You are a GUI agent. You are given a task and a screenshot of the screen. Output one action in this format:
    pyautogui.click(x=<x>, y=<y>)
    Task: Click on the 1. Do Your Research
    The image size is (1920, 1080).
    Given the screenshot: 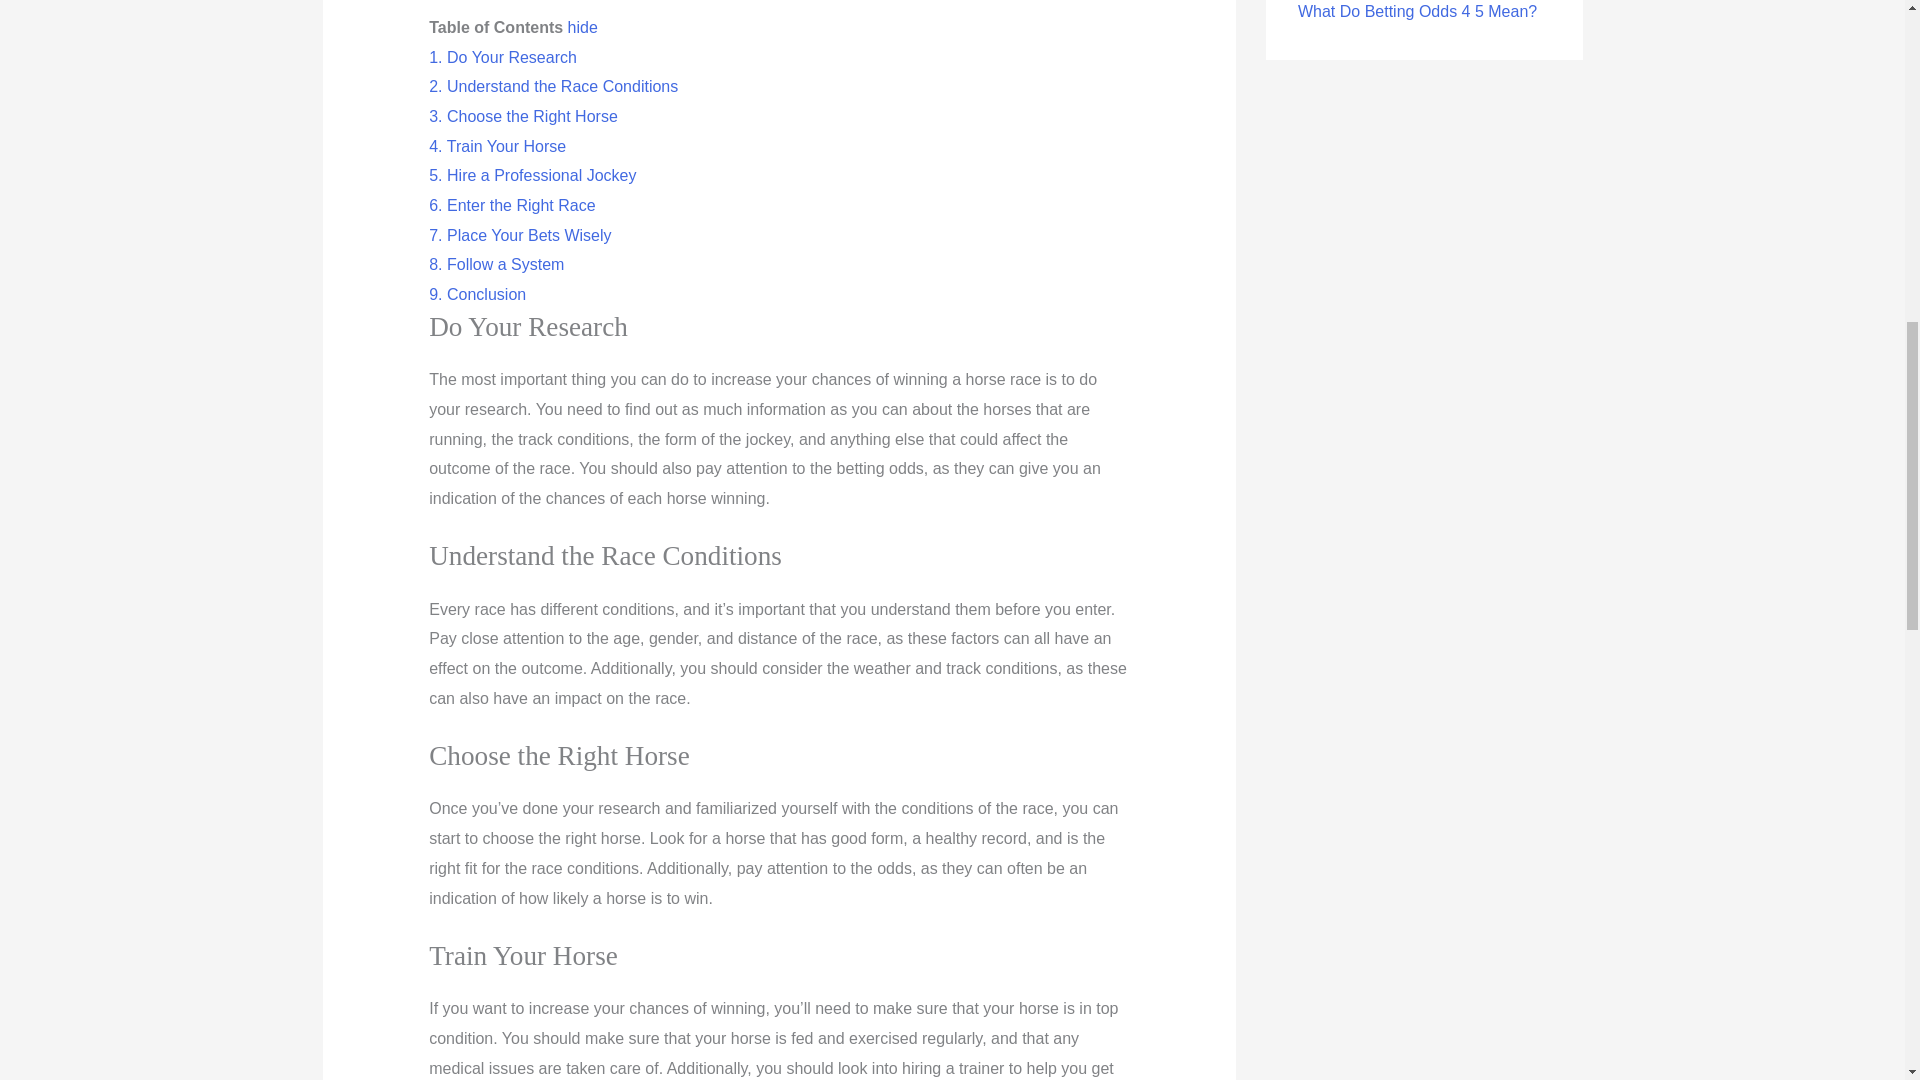 What is the action you would take?
    pyautogui.click(x=502, y=56)
    